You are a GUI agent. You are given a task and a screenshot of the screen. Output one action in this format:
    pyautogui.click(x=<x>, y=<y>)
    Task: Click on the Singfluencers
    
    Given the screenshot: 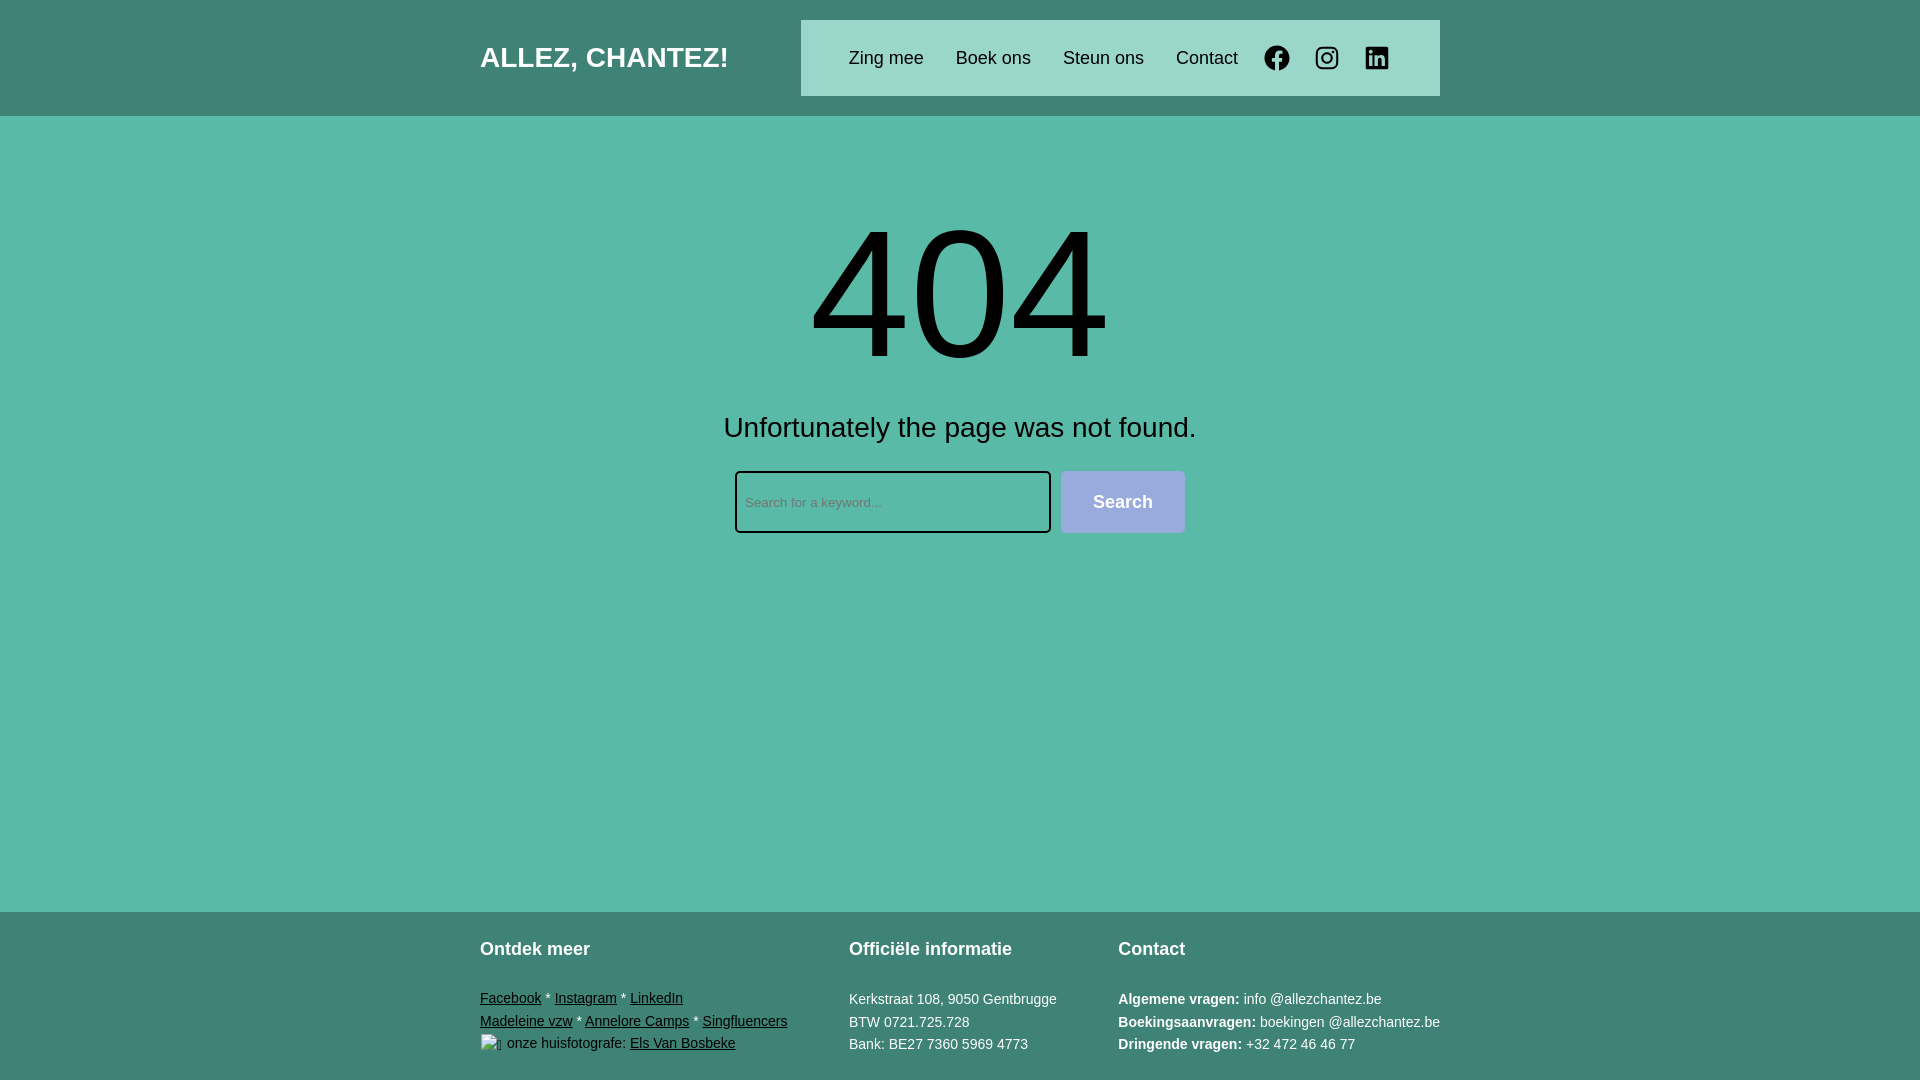 What is the action you would take?
    pyautogui.click(x=746, y=1021)
    